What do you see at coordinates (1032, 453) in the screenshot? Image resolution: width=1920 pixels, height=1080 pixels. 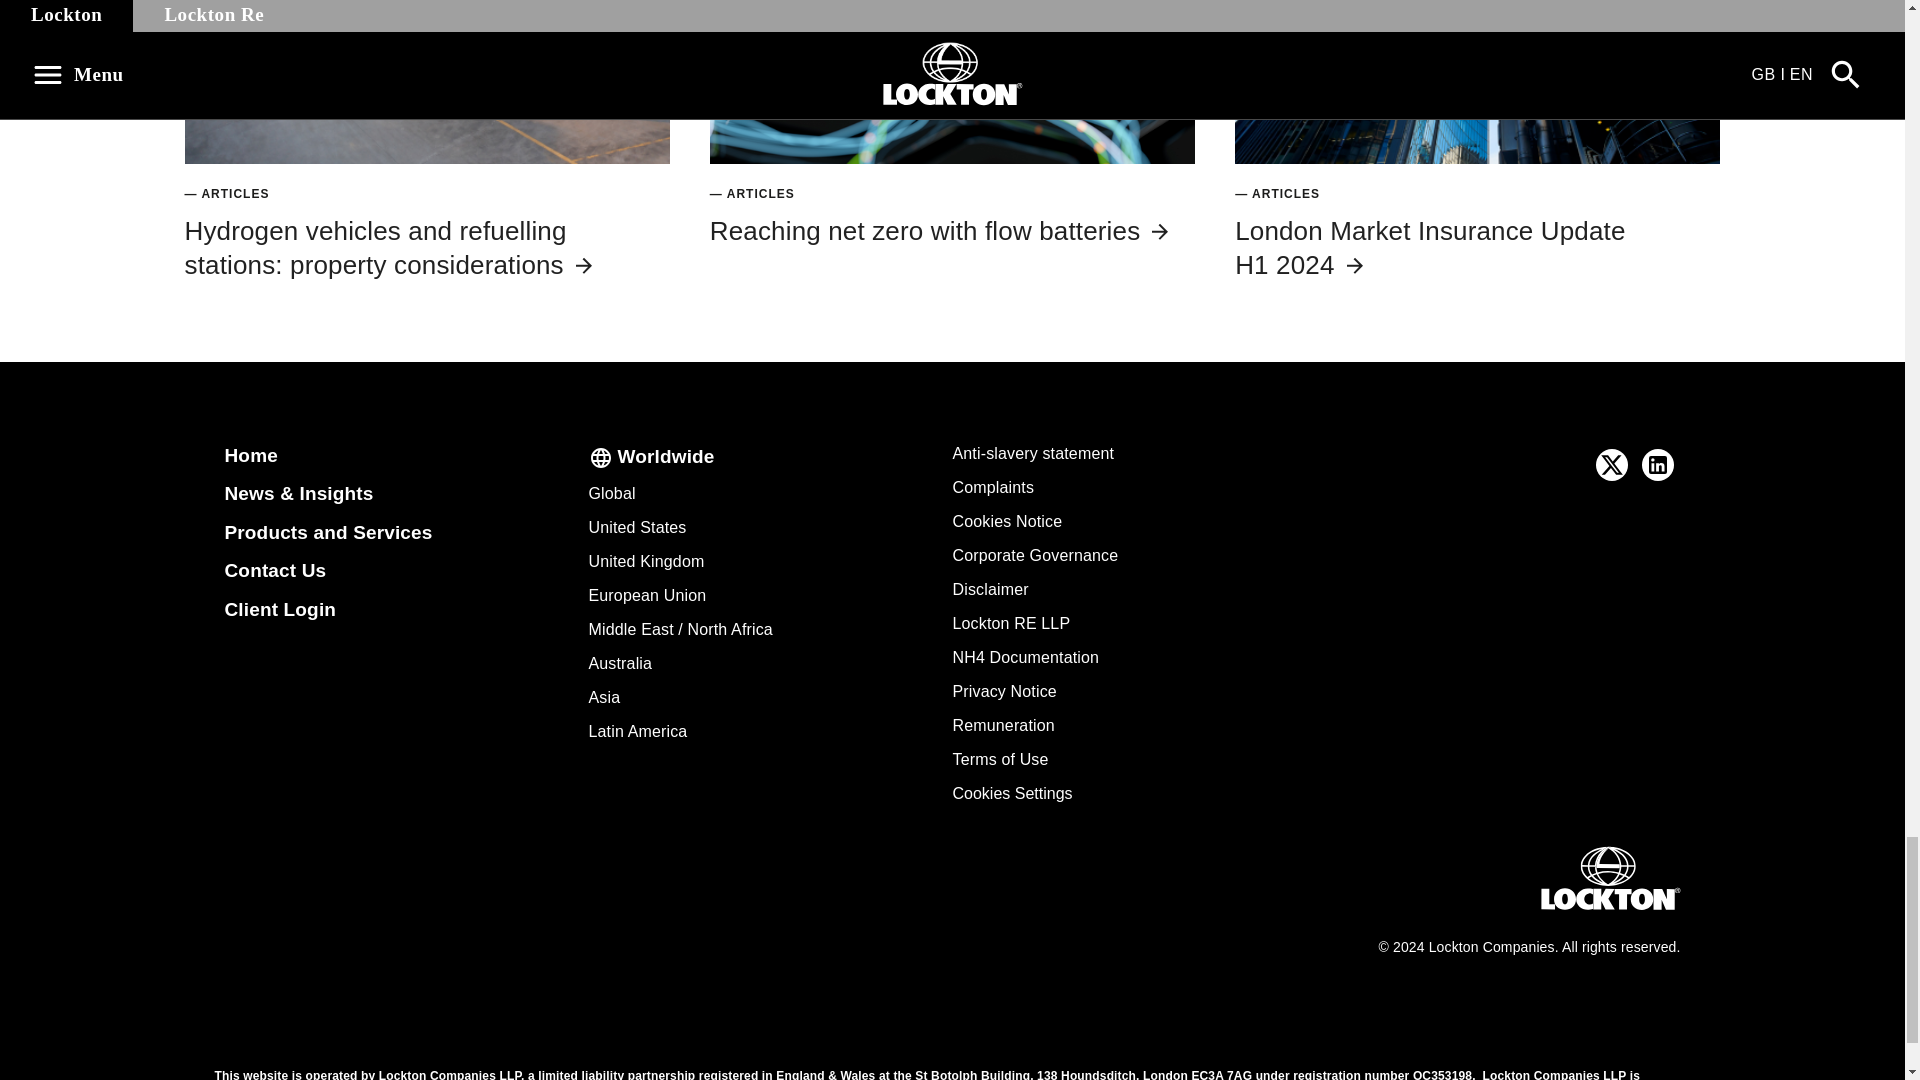 I see `Anti-slavery statement` at bounding box center [1032, 453].